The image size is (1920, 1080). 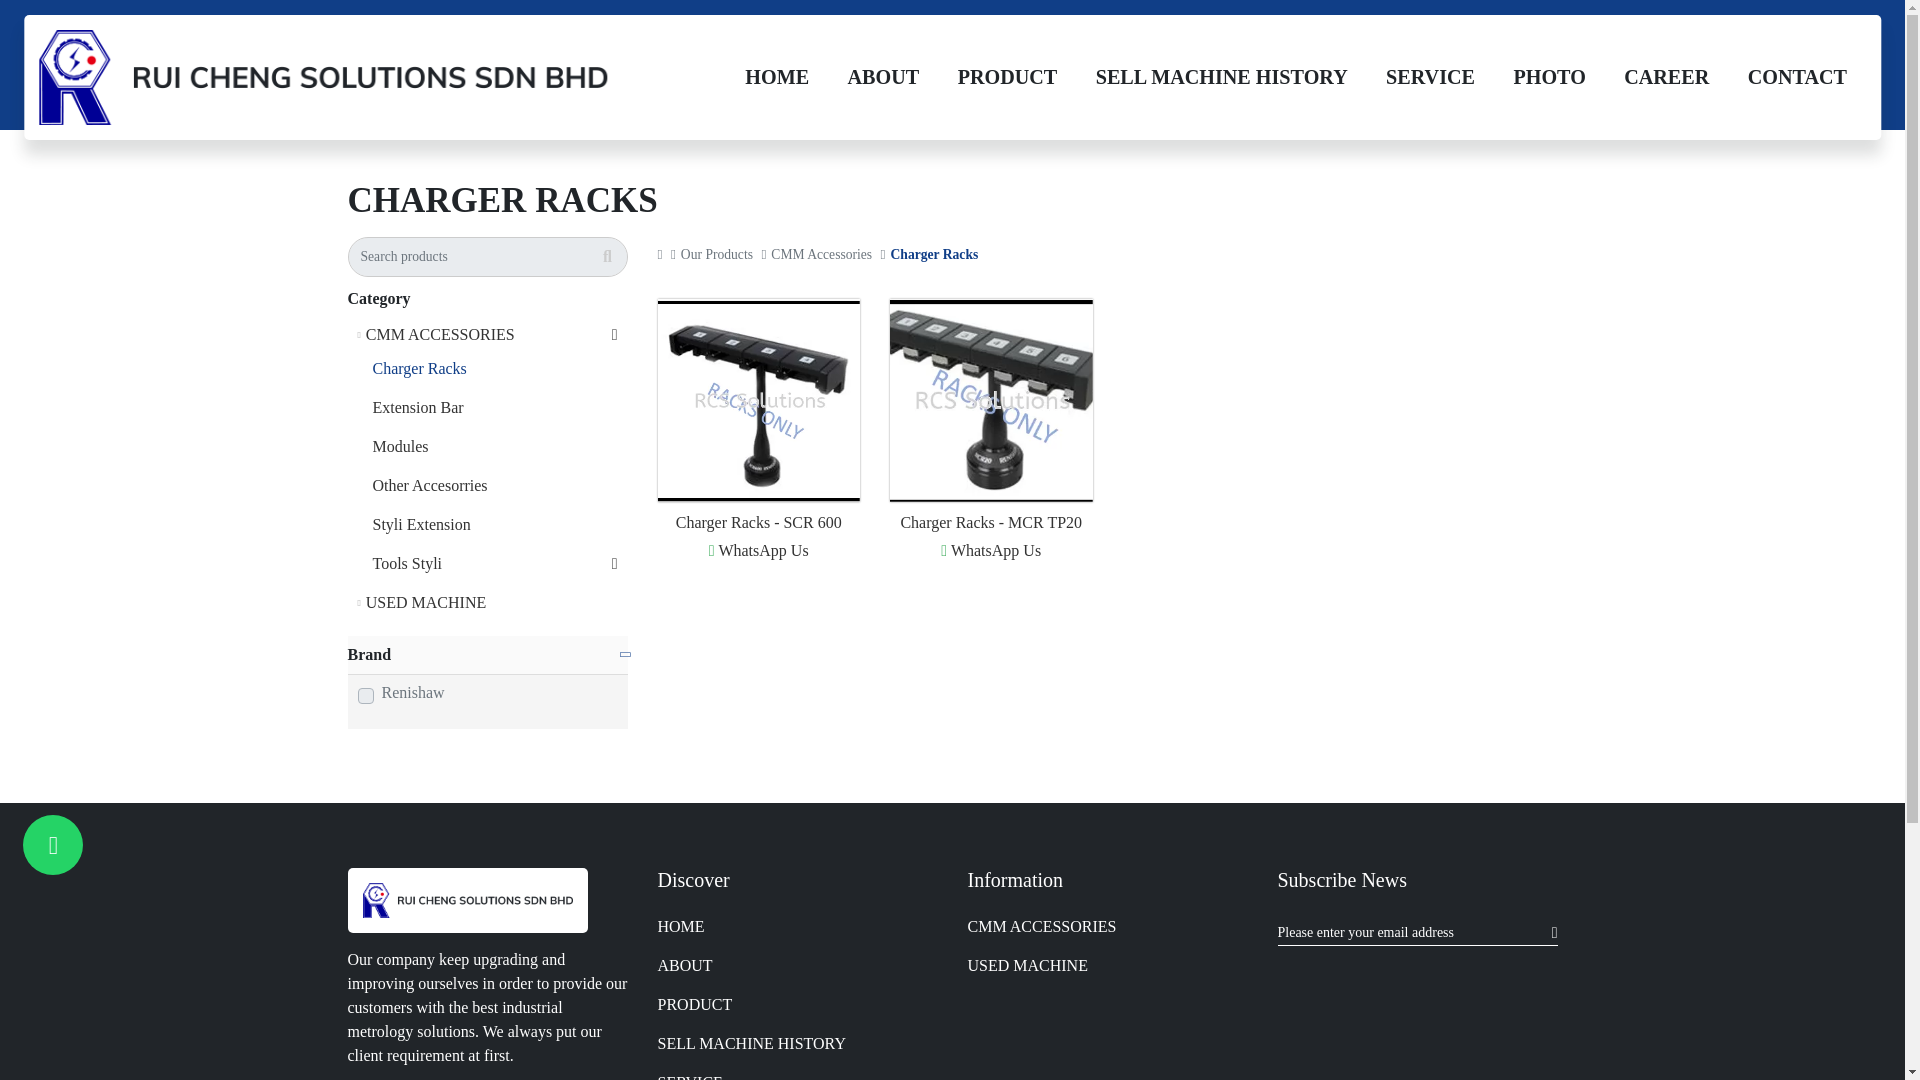 What do you see at coordinates (718, 254) in the screenshot?
I see `Our Products` at bounding box center [718, 254].